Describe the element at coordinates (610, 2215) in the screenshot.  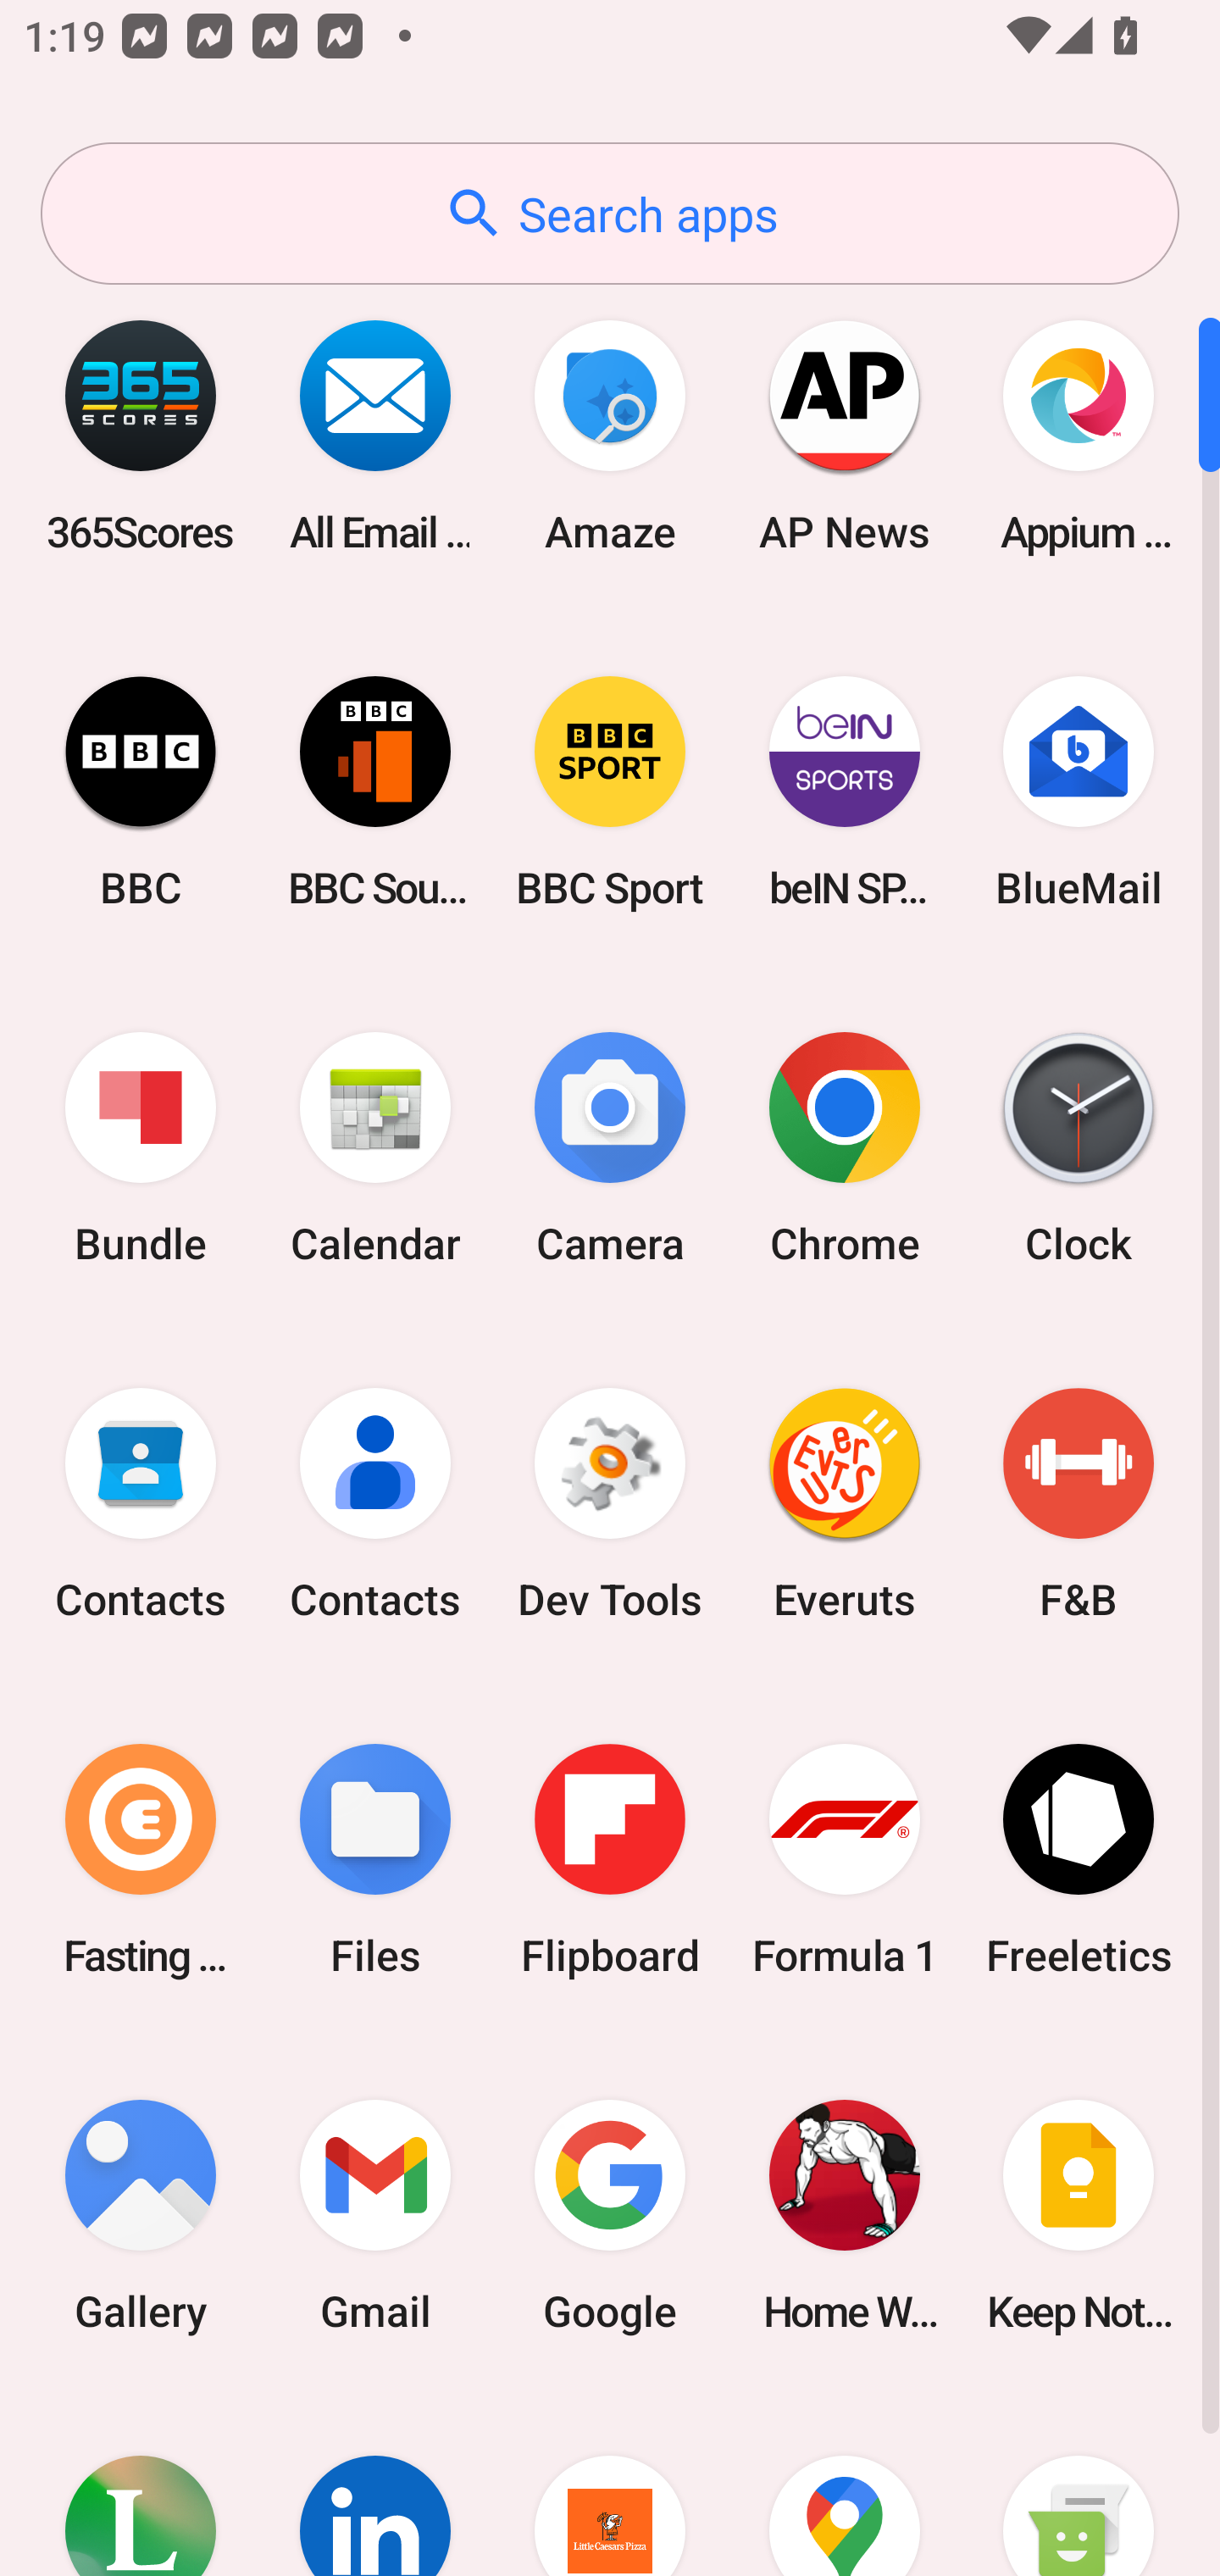
I see `Google` at that location.